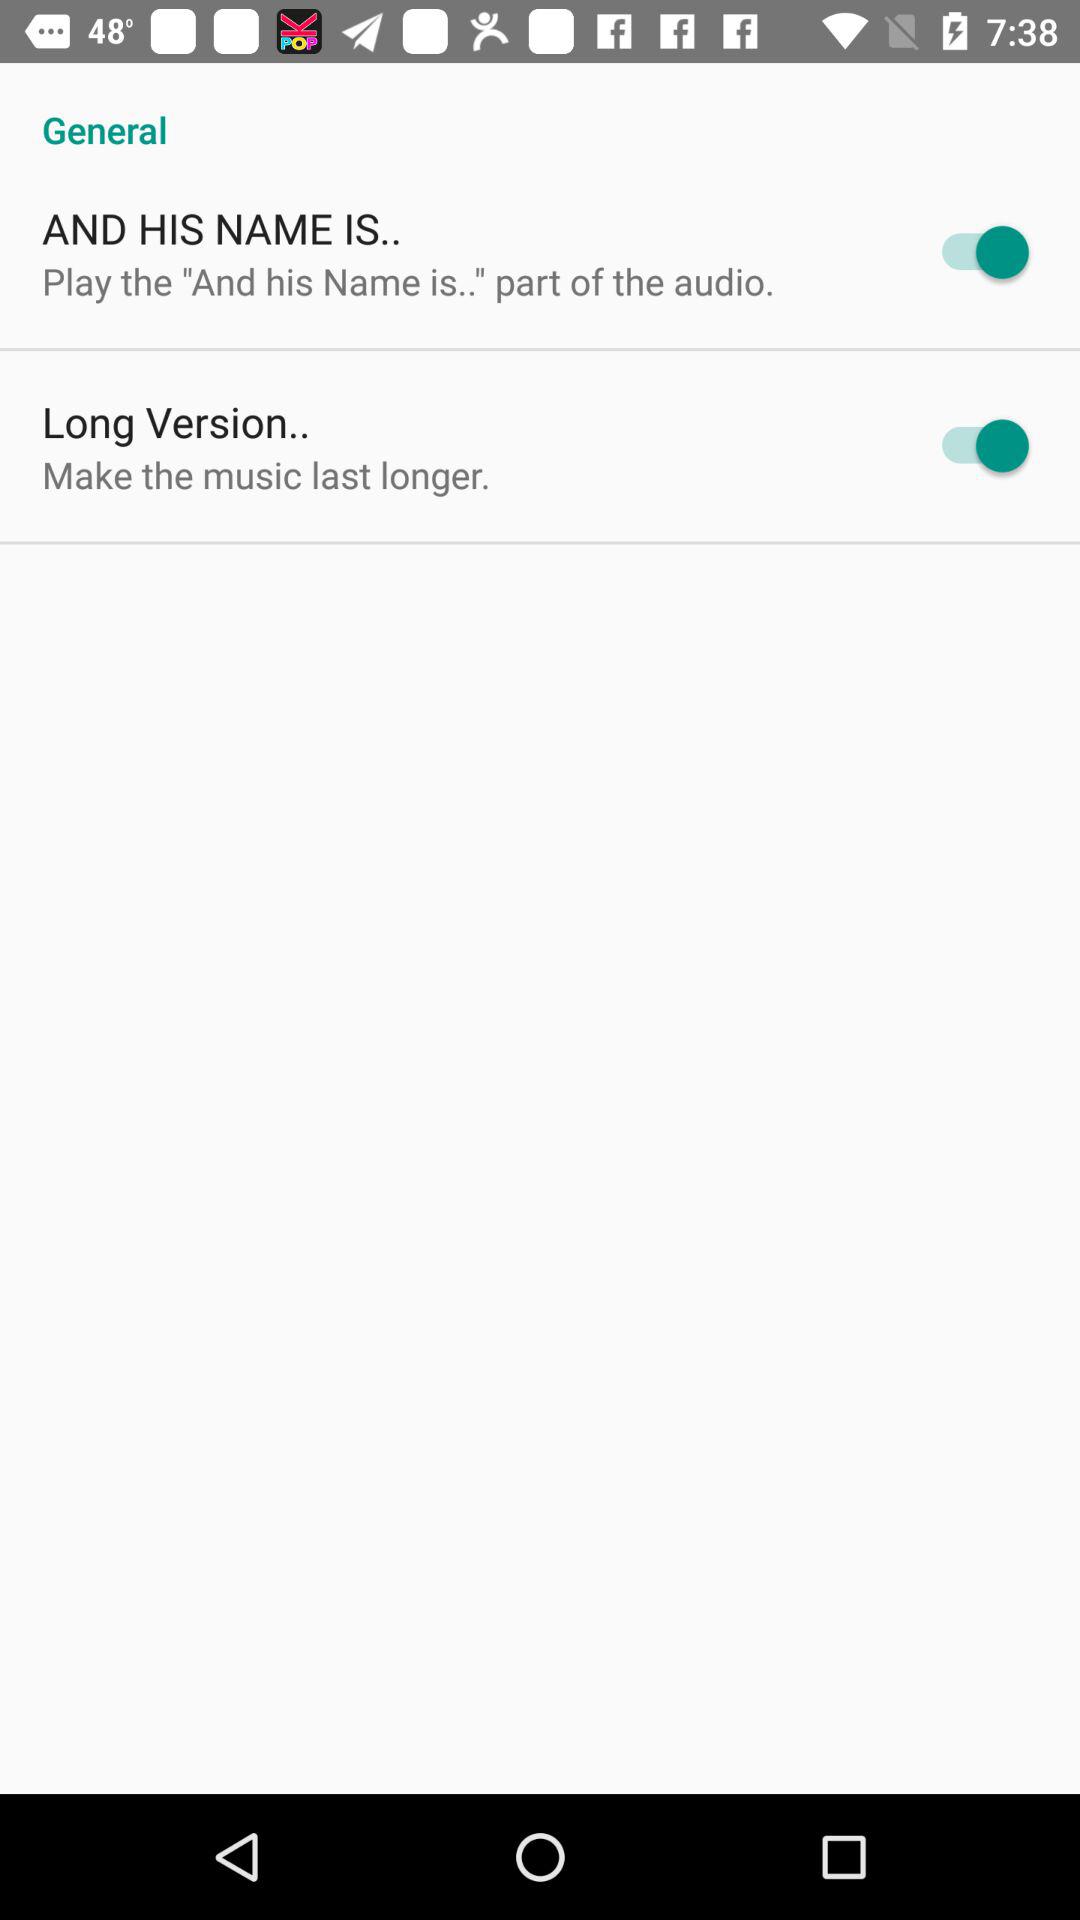  Describe the element at coordinates (540, 108) in the screenshot. I see `press icon above the and his name item` at that location.